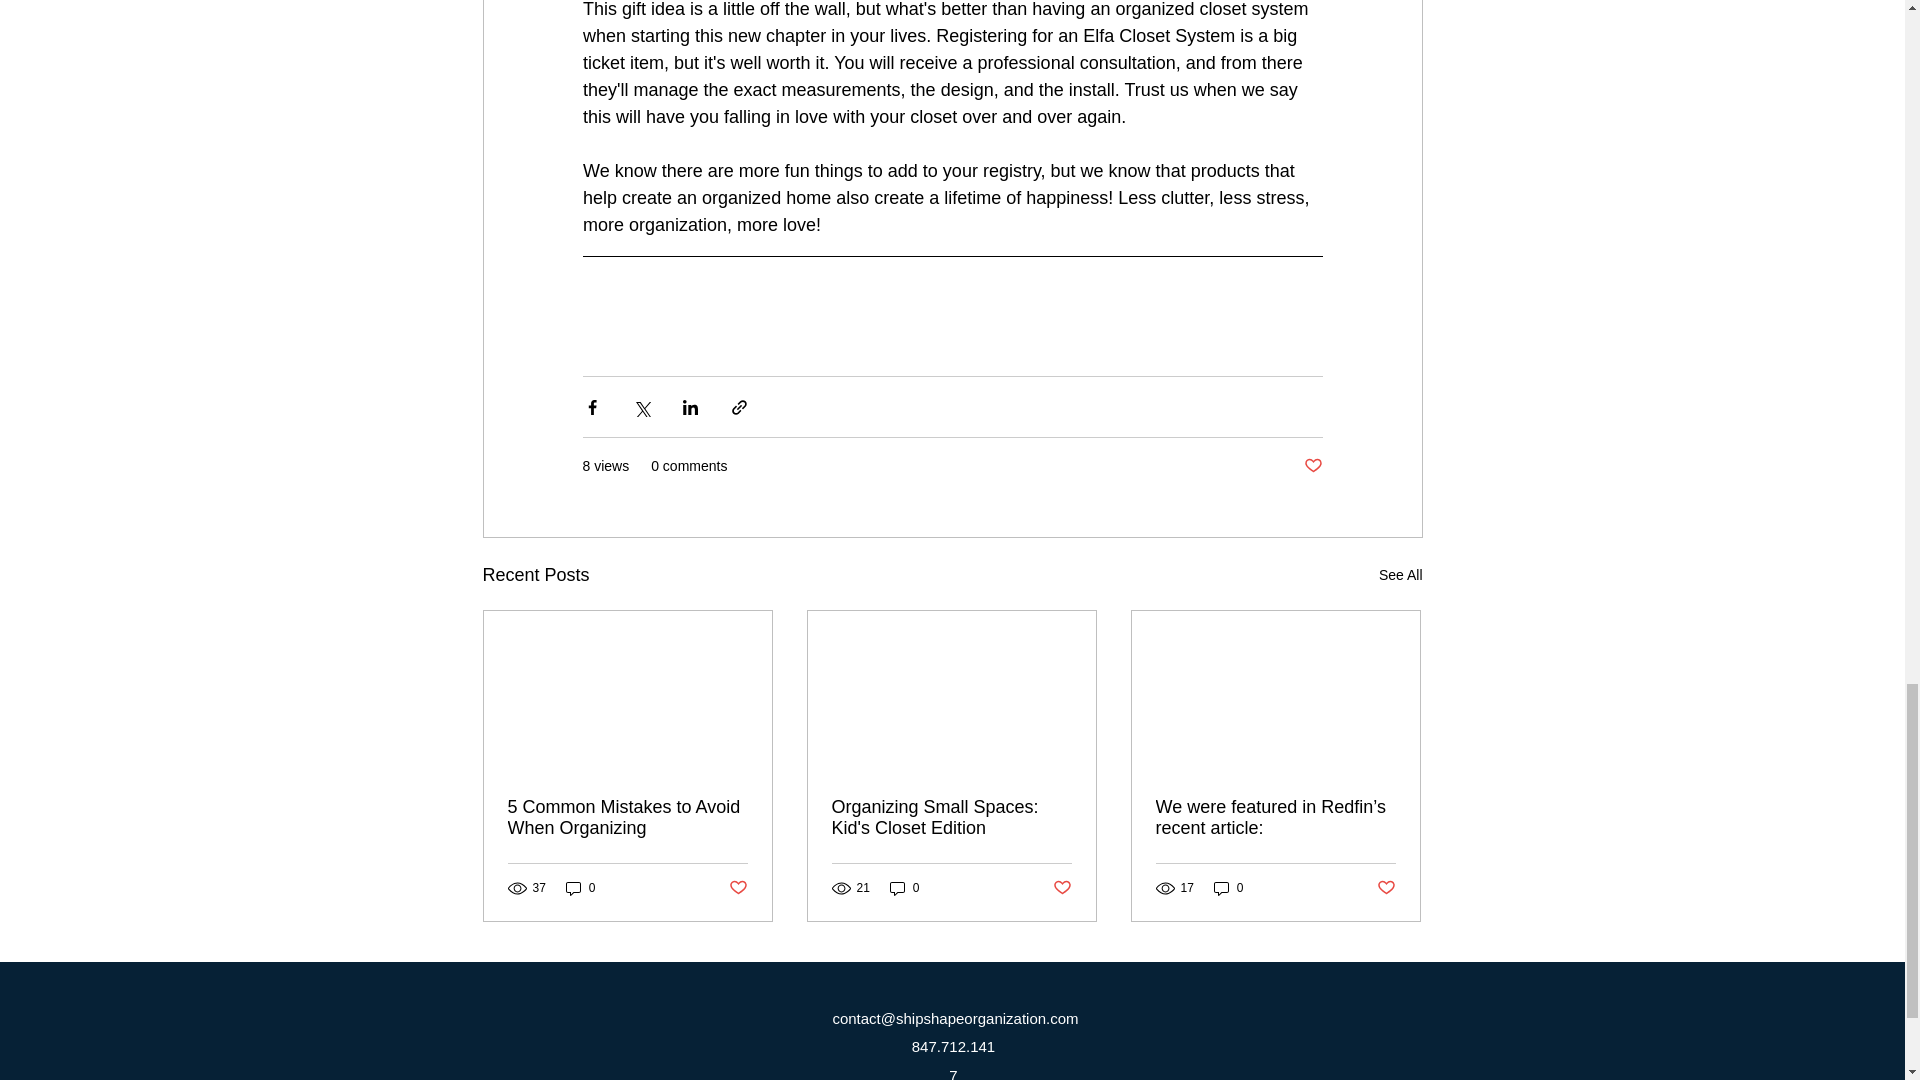 This screenshot has height=1080, width=1920. What do you see at coordinates (736, 888) in the screenshot?
I see `Post not marked as liked` at bounding box center [736, 888].